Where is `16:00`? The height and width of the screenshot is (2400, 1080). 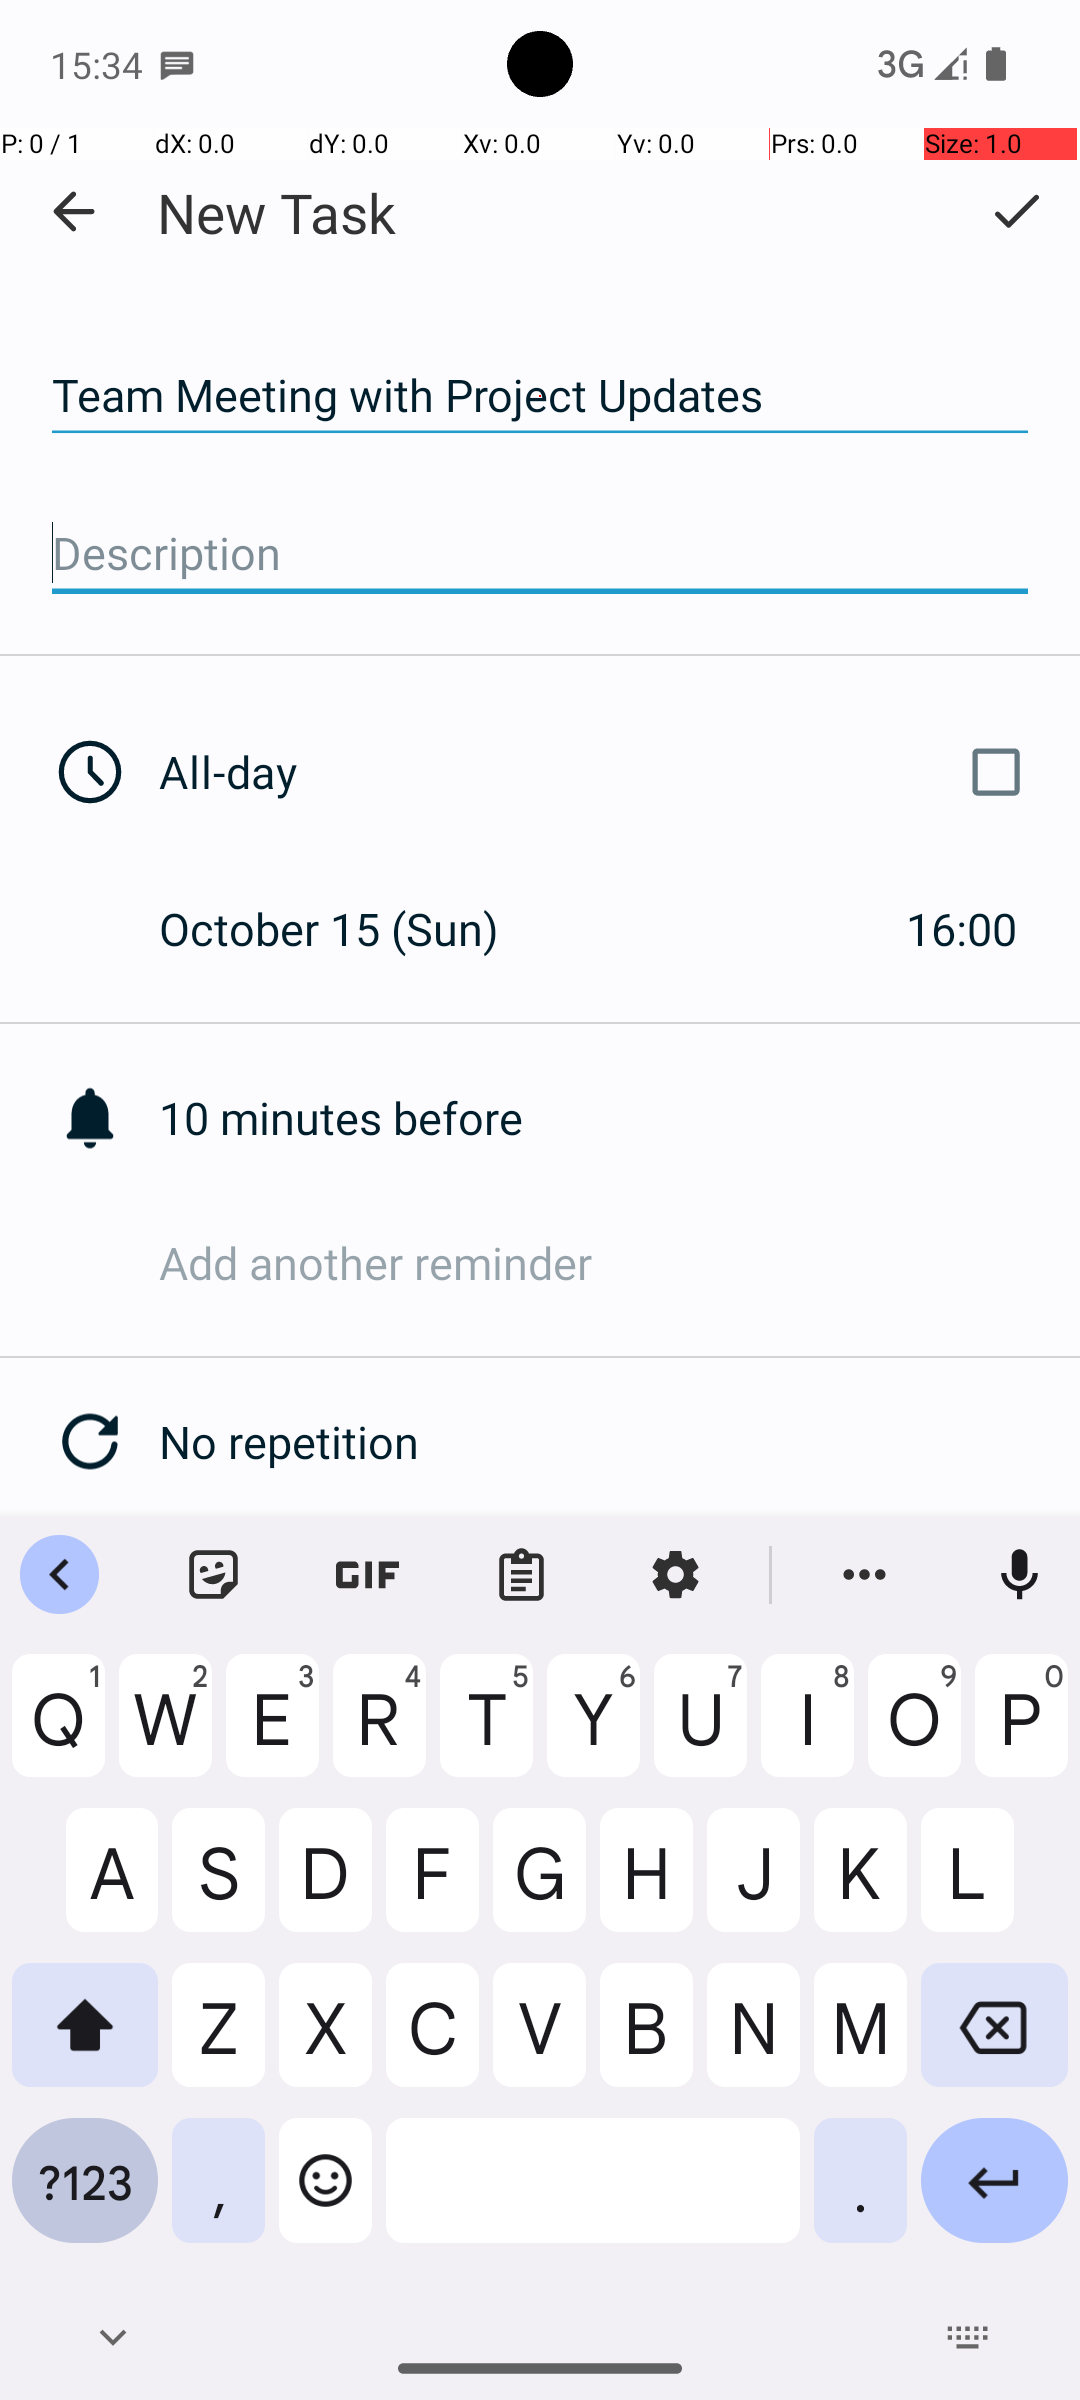 16:00 is located at coordinates (962, 928).